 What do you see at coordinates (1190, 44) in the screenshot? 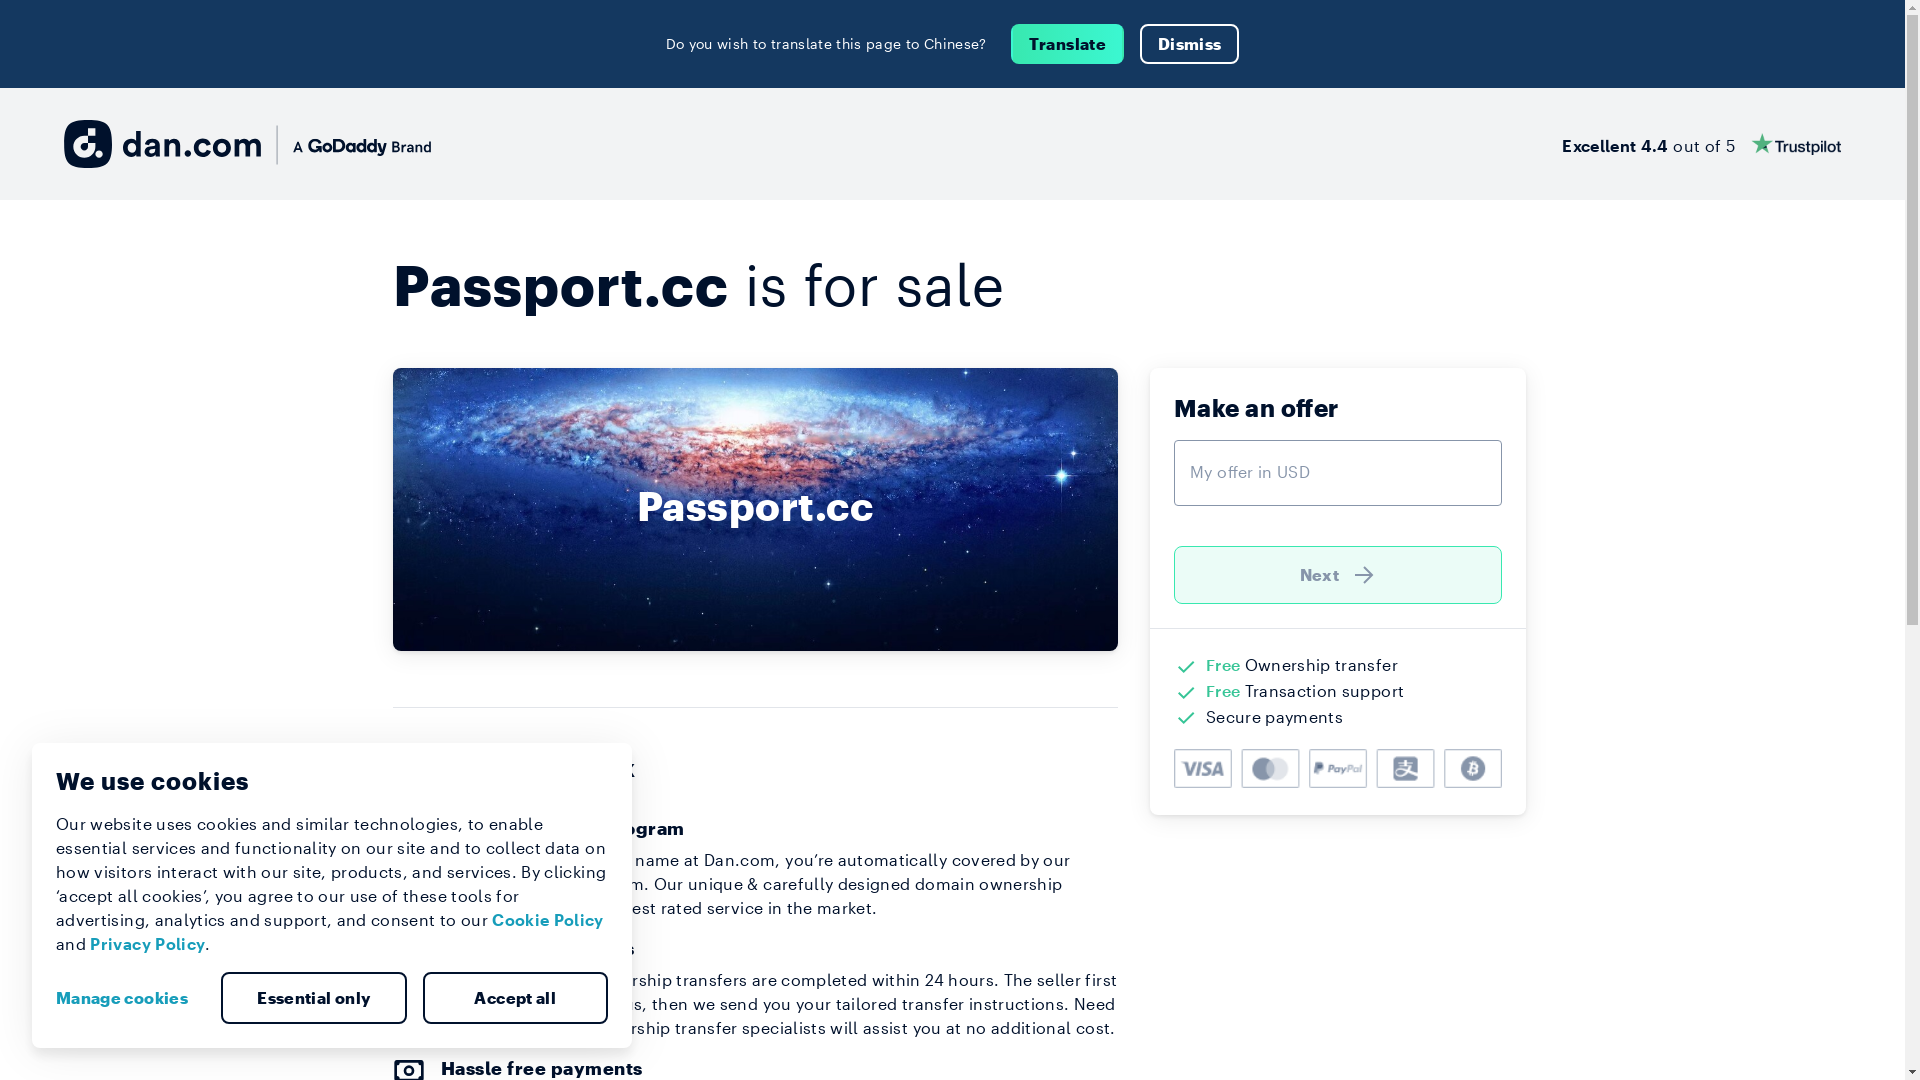
I see `Dismiss` at bounding box center [1190, 44].